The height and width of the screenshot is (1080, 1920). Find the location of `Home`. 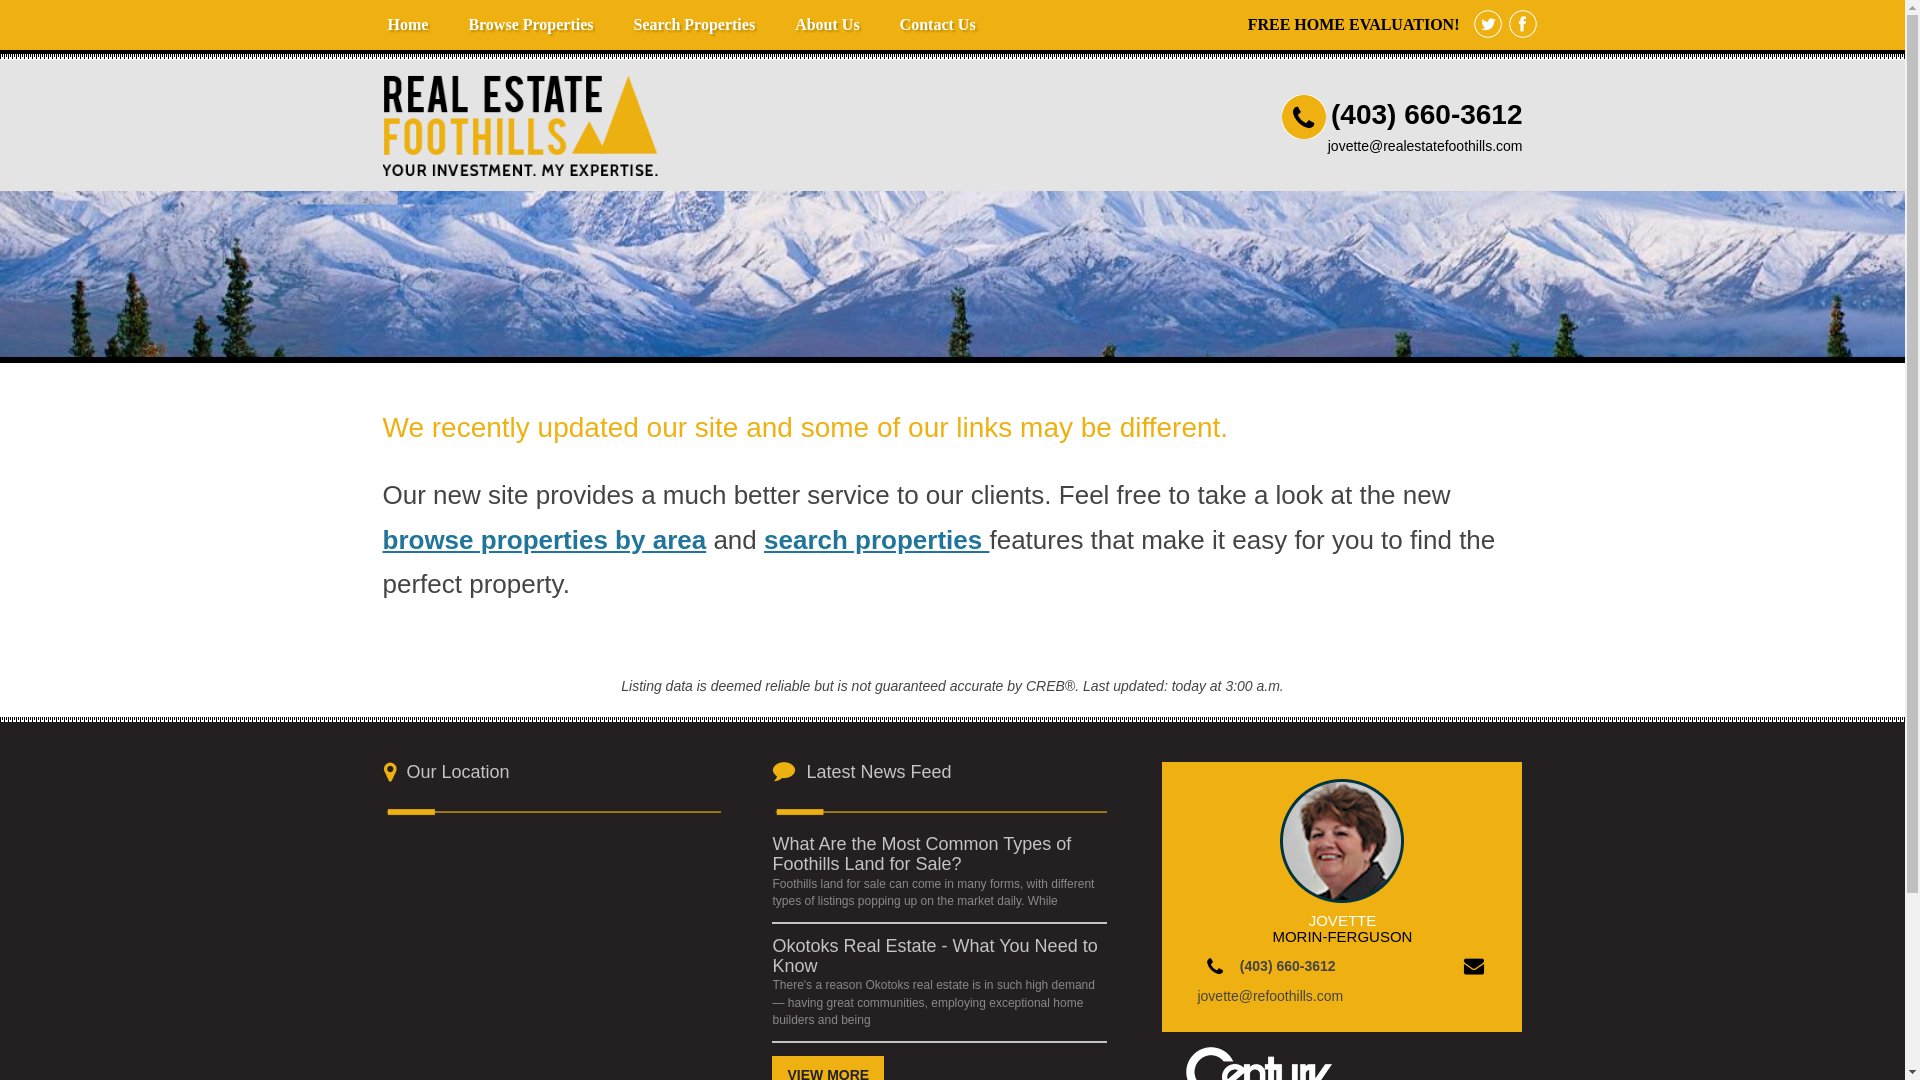

Home is located at coordinates (408, 24).